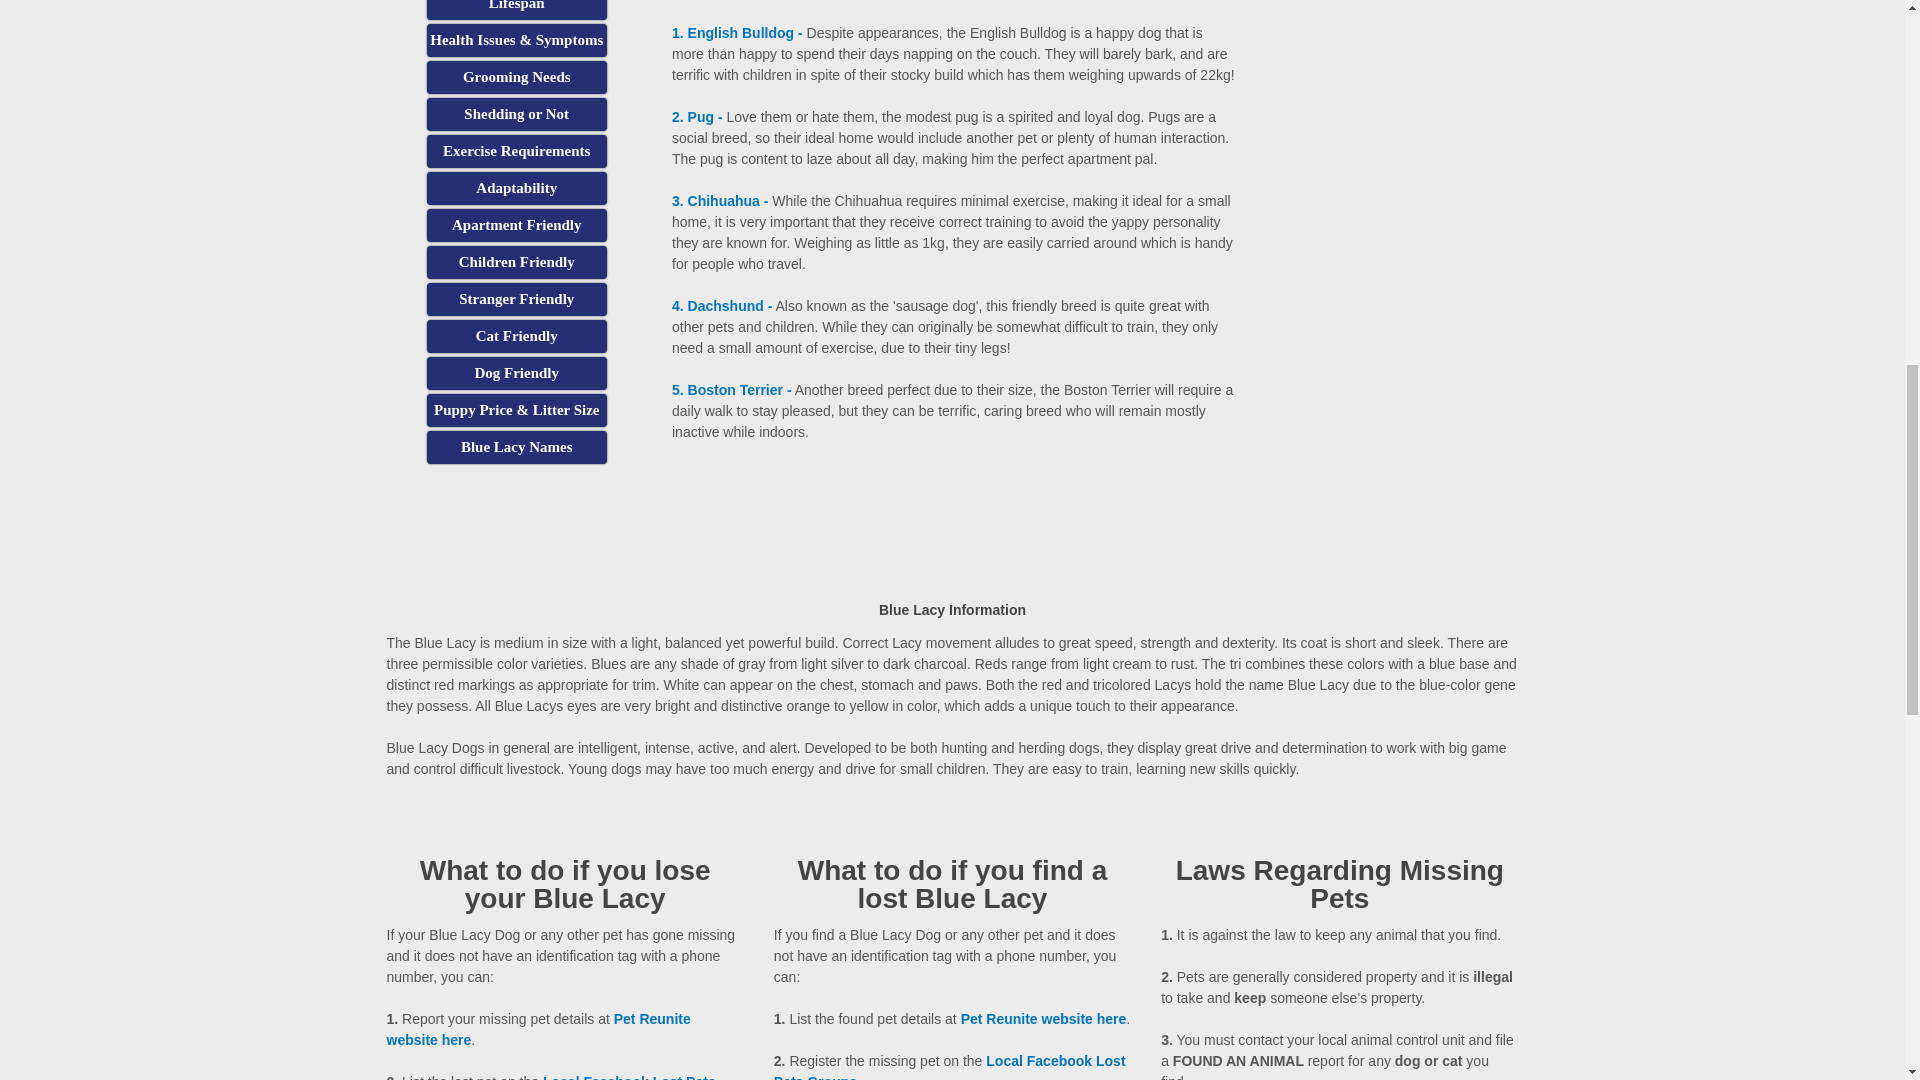 The width and height of the screenshot is (1920, 1080). Describe the element at coordinates (516, 40) in the screenshot. I see `What are the common health problems with Blue Lacy Dogs?` at that location.